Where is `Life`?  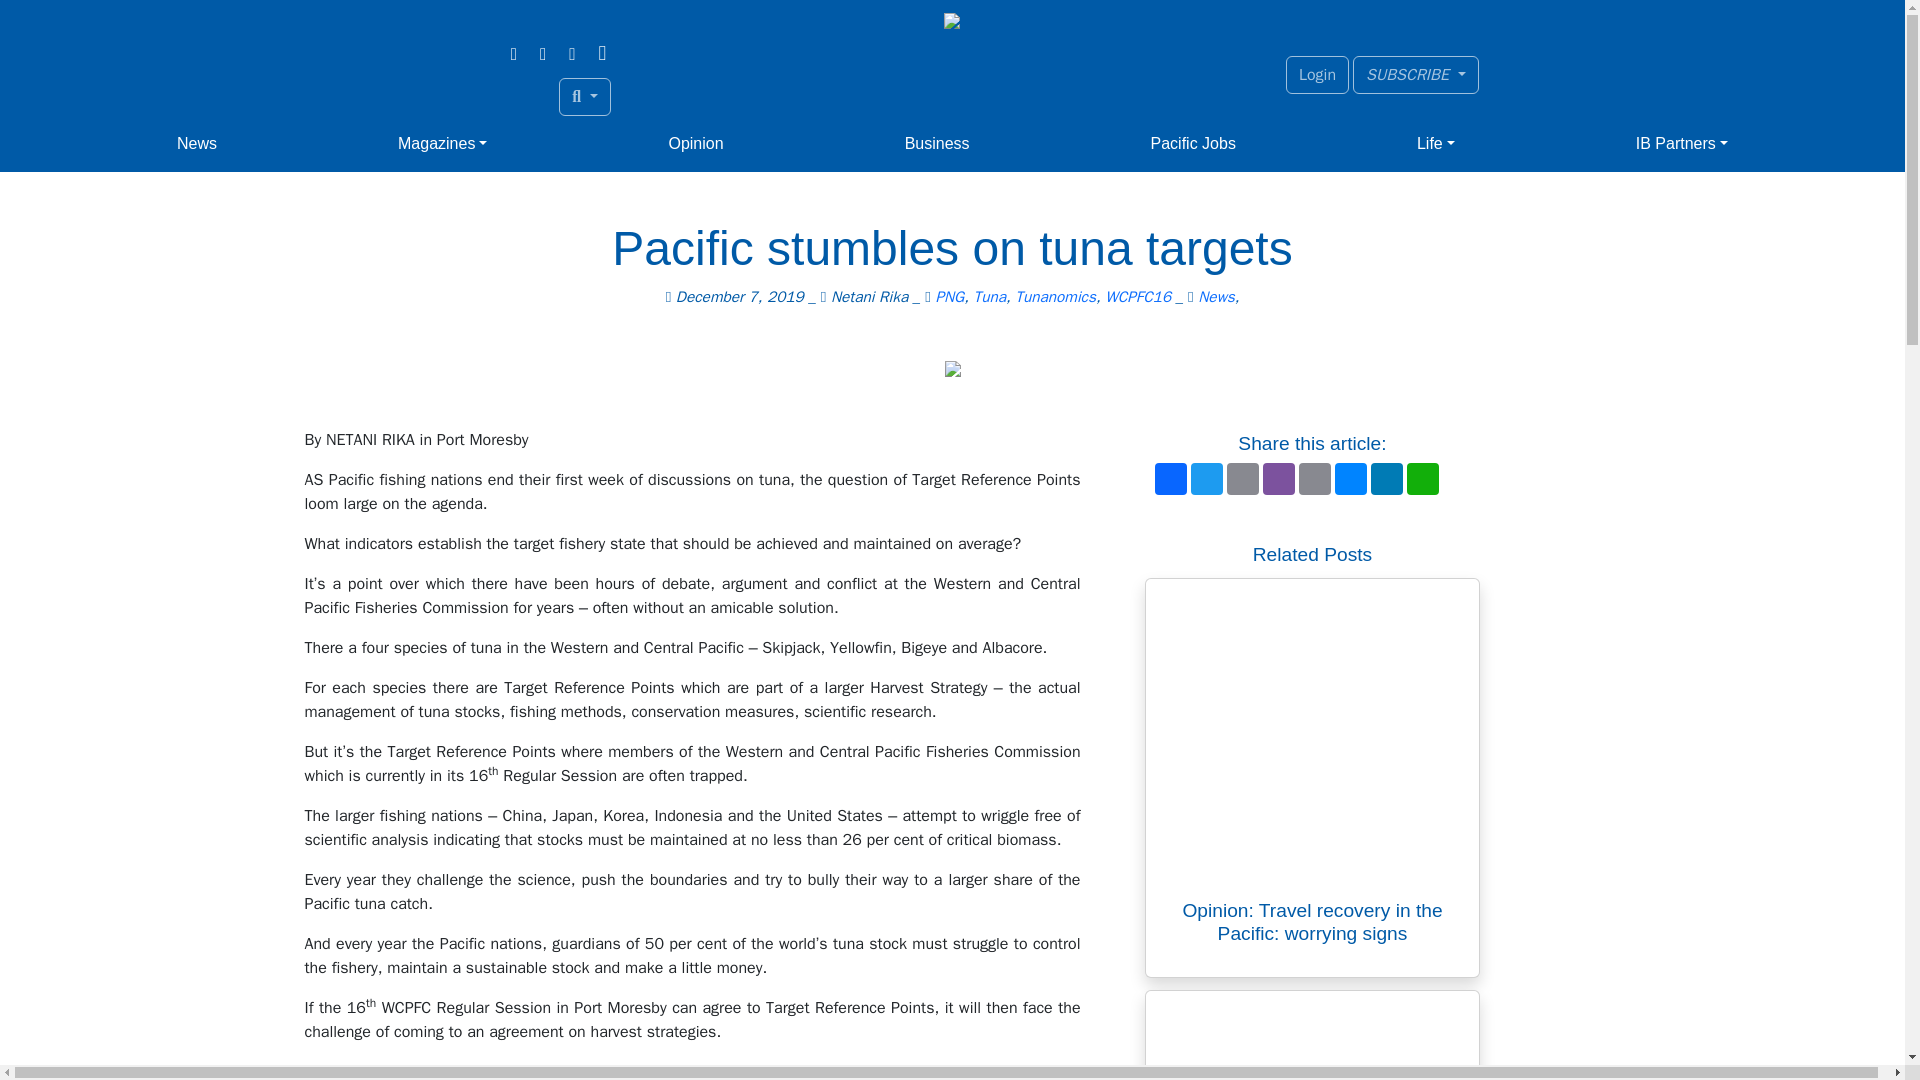 Life is located at coordinates (1436, 144).